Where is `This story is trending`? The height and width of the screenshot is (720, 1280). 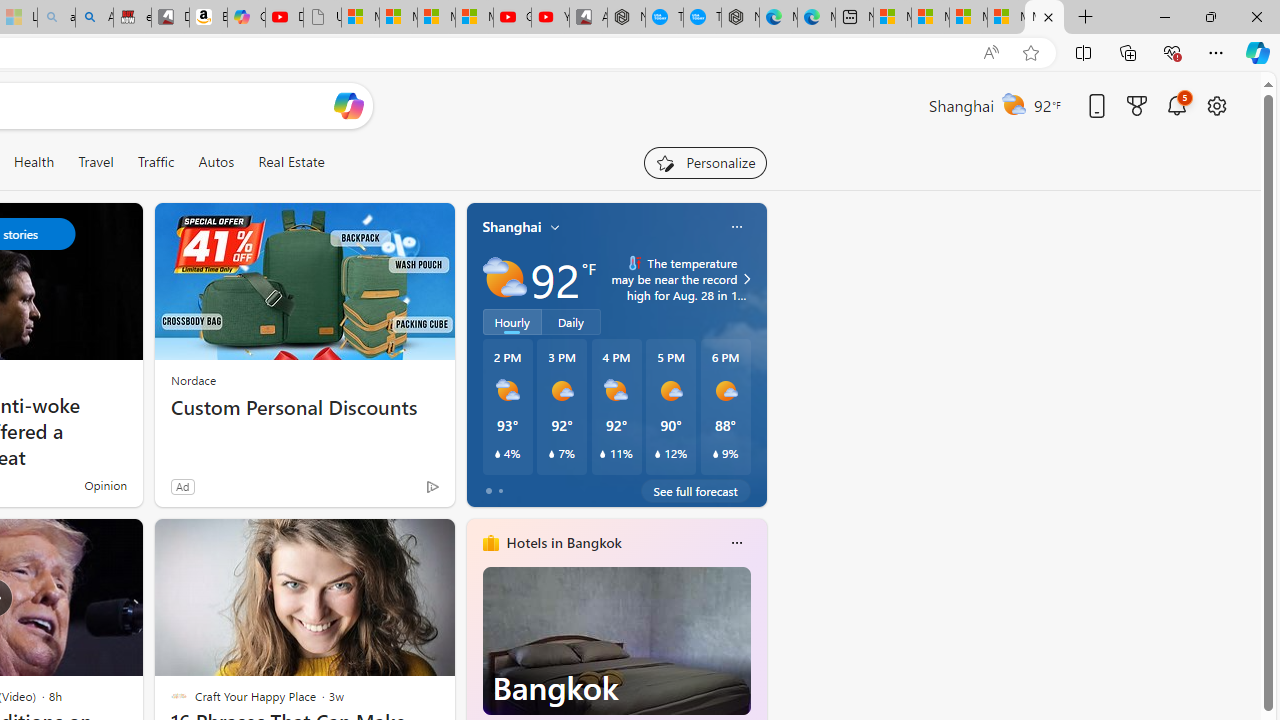 This story is trending is located at coordinates (393, 490).